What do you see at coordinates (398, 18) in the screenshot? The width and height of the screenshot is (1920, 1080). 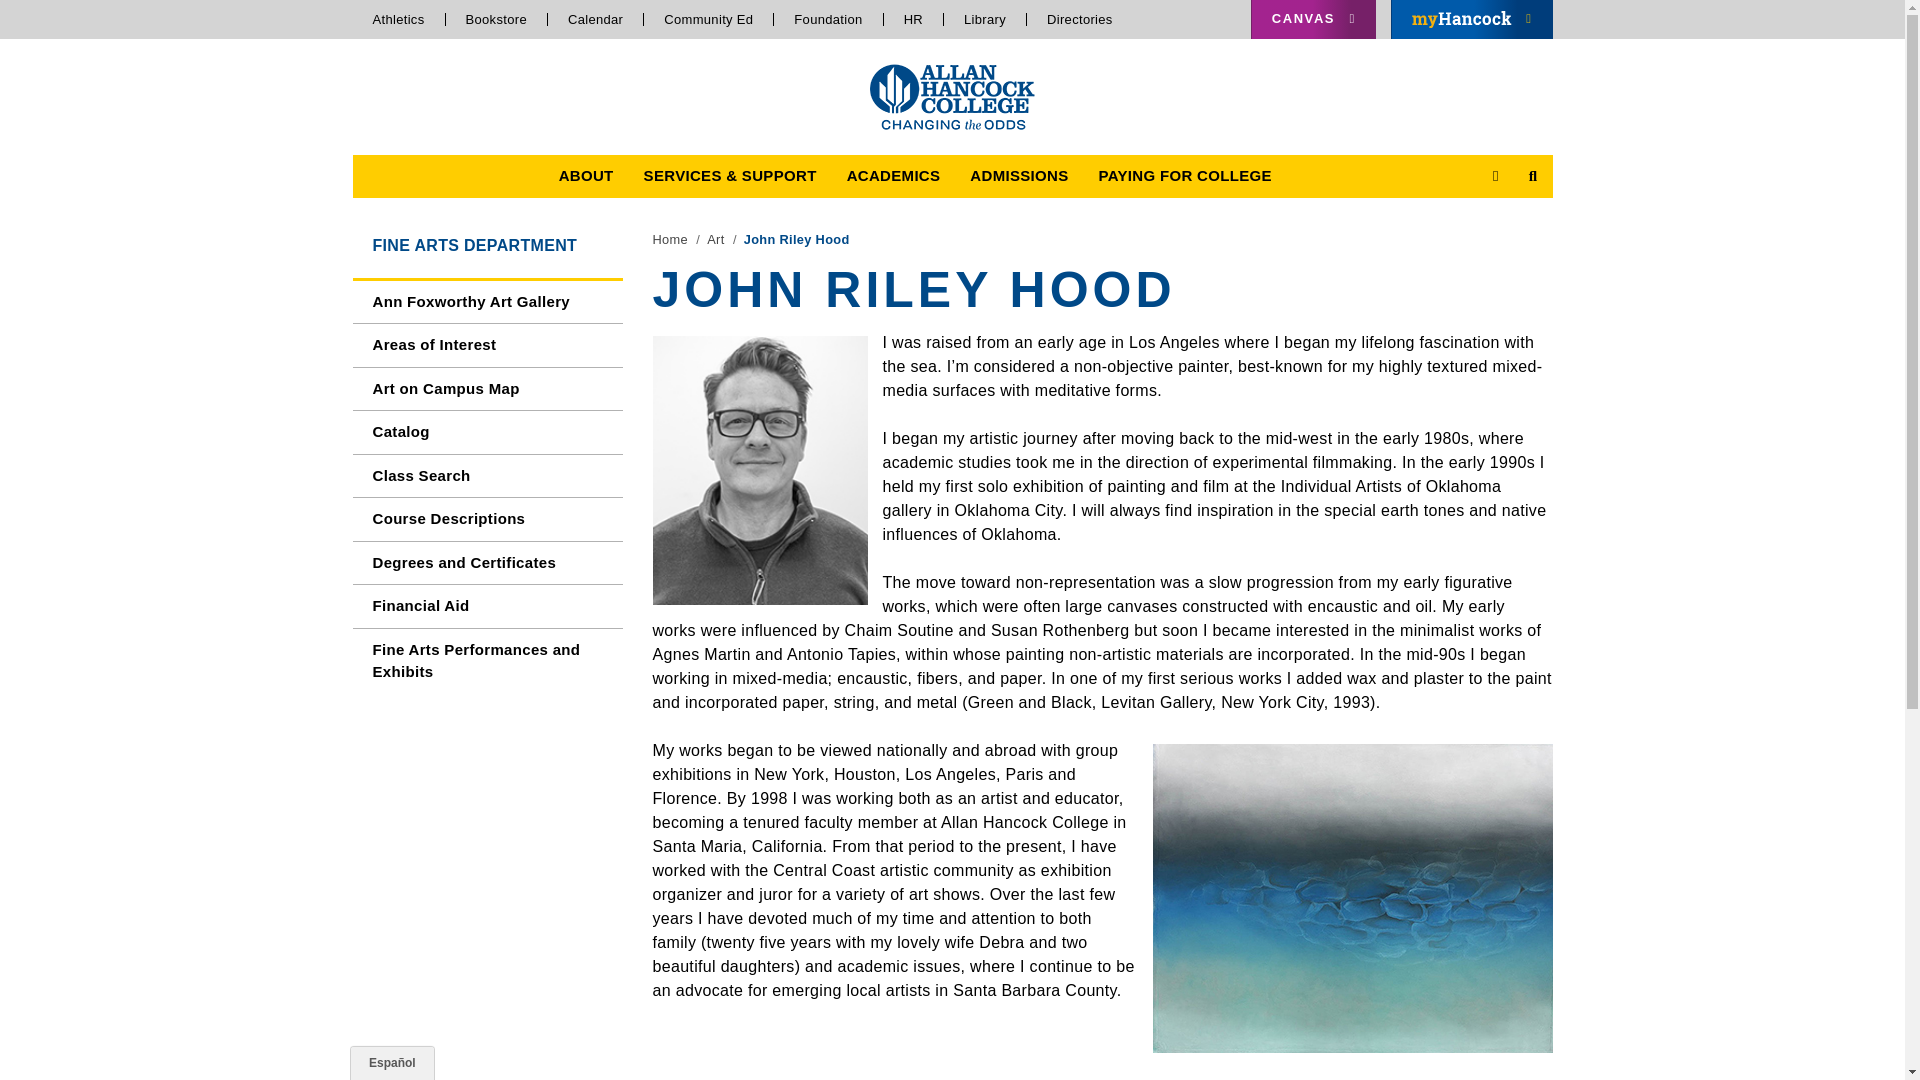 I see `Bulldog Athletics Official Site` at bounding box center [398, 18].